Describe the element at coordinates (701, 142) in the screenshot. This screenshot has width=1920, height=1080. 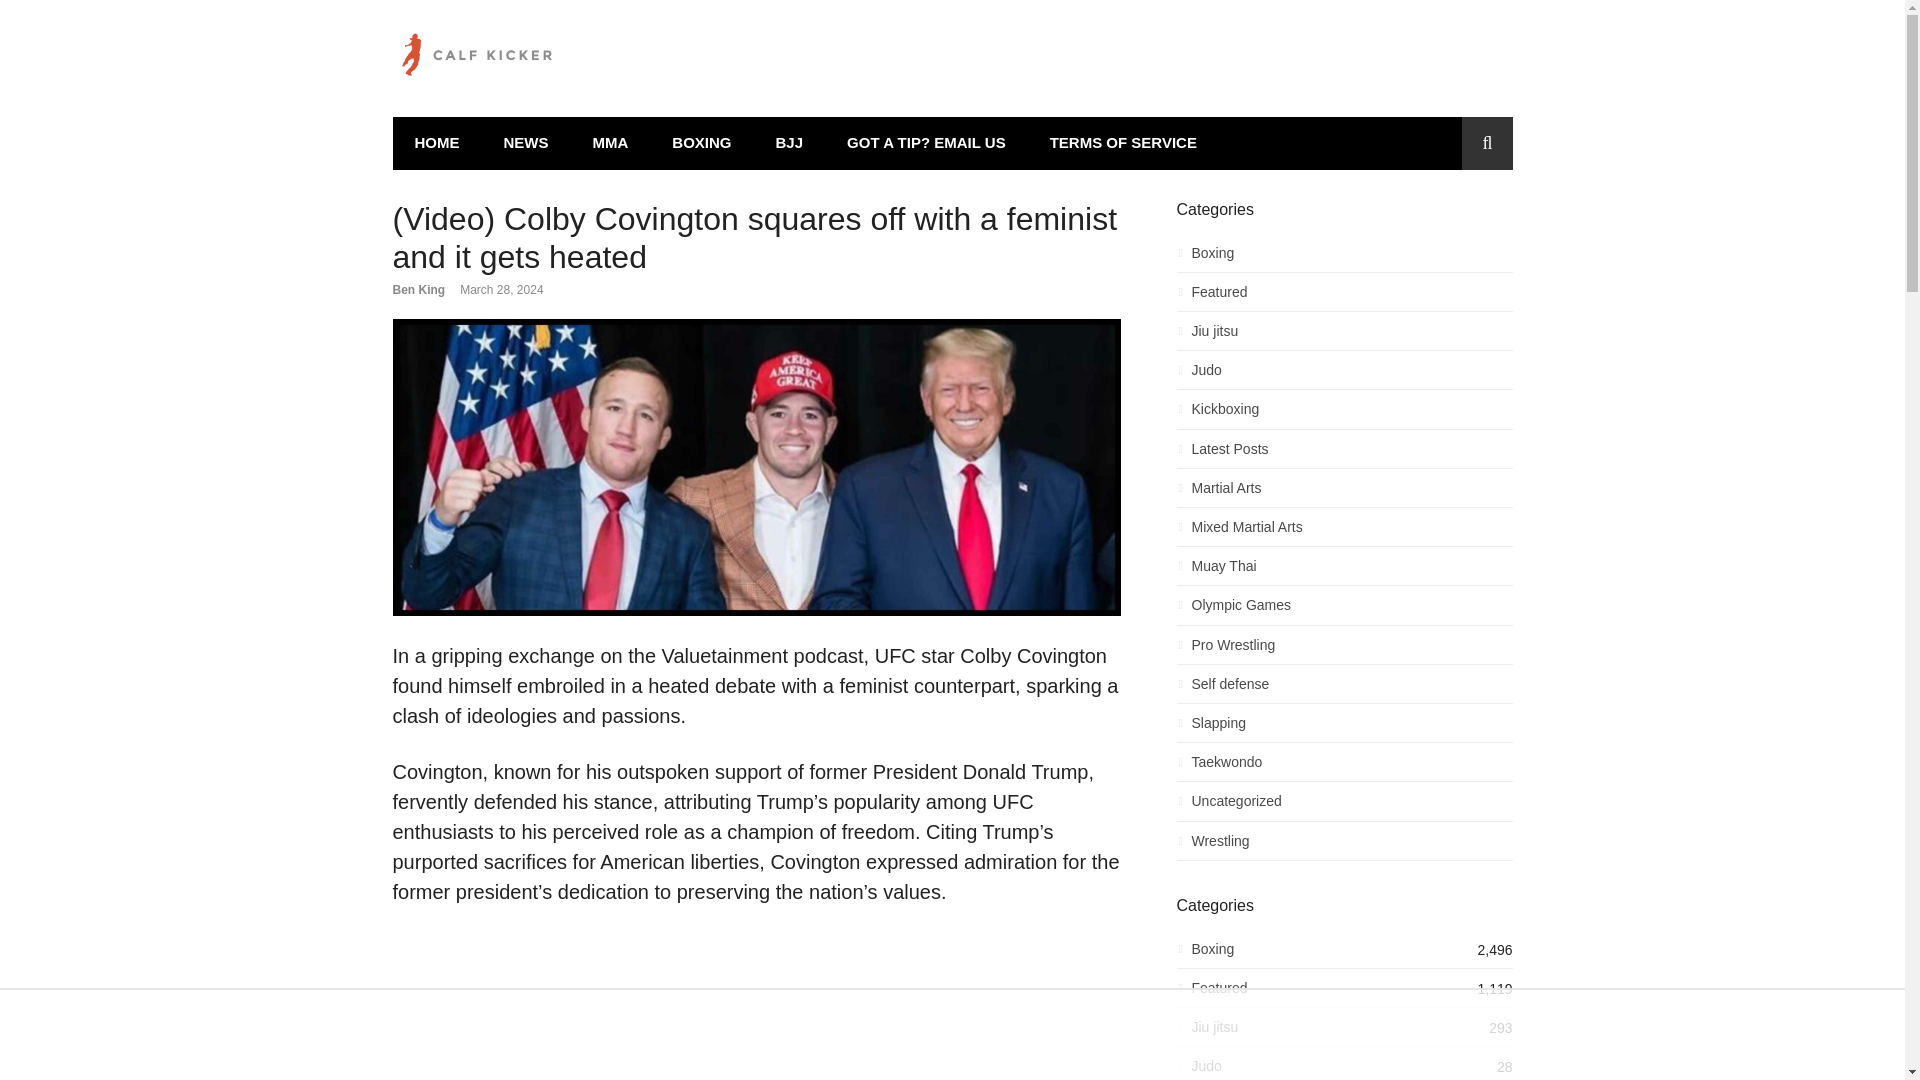
I see `BOXING` at that location.